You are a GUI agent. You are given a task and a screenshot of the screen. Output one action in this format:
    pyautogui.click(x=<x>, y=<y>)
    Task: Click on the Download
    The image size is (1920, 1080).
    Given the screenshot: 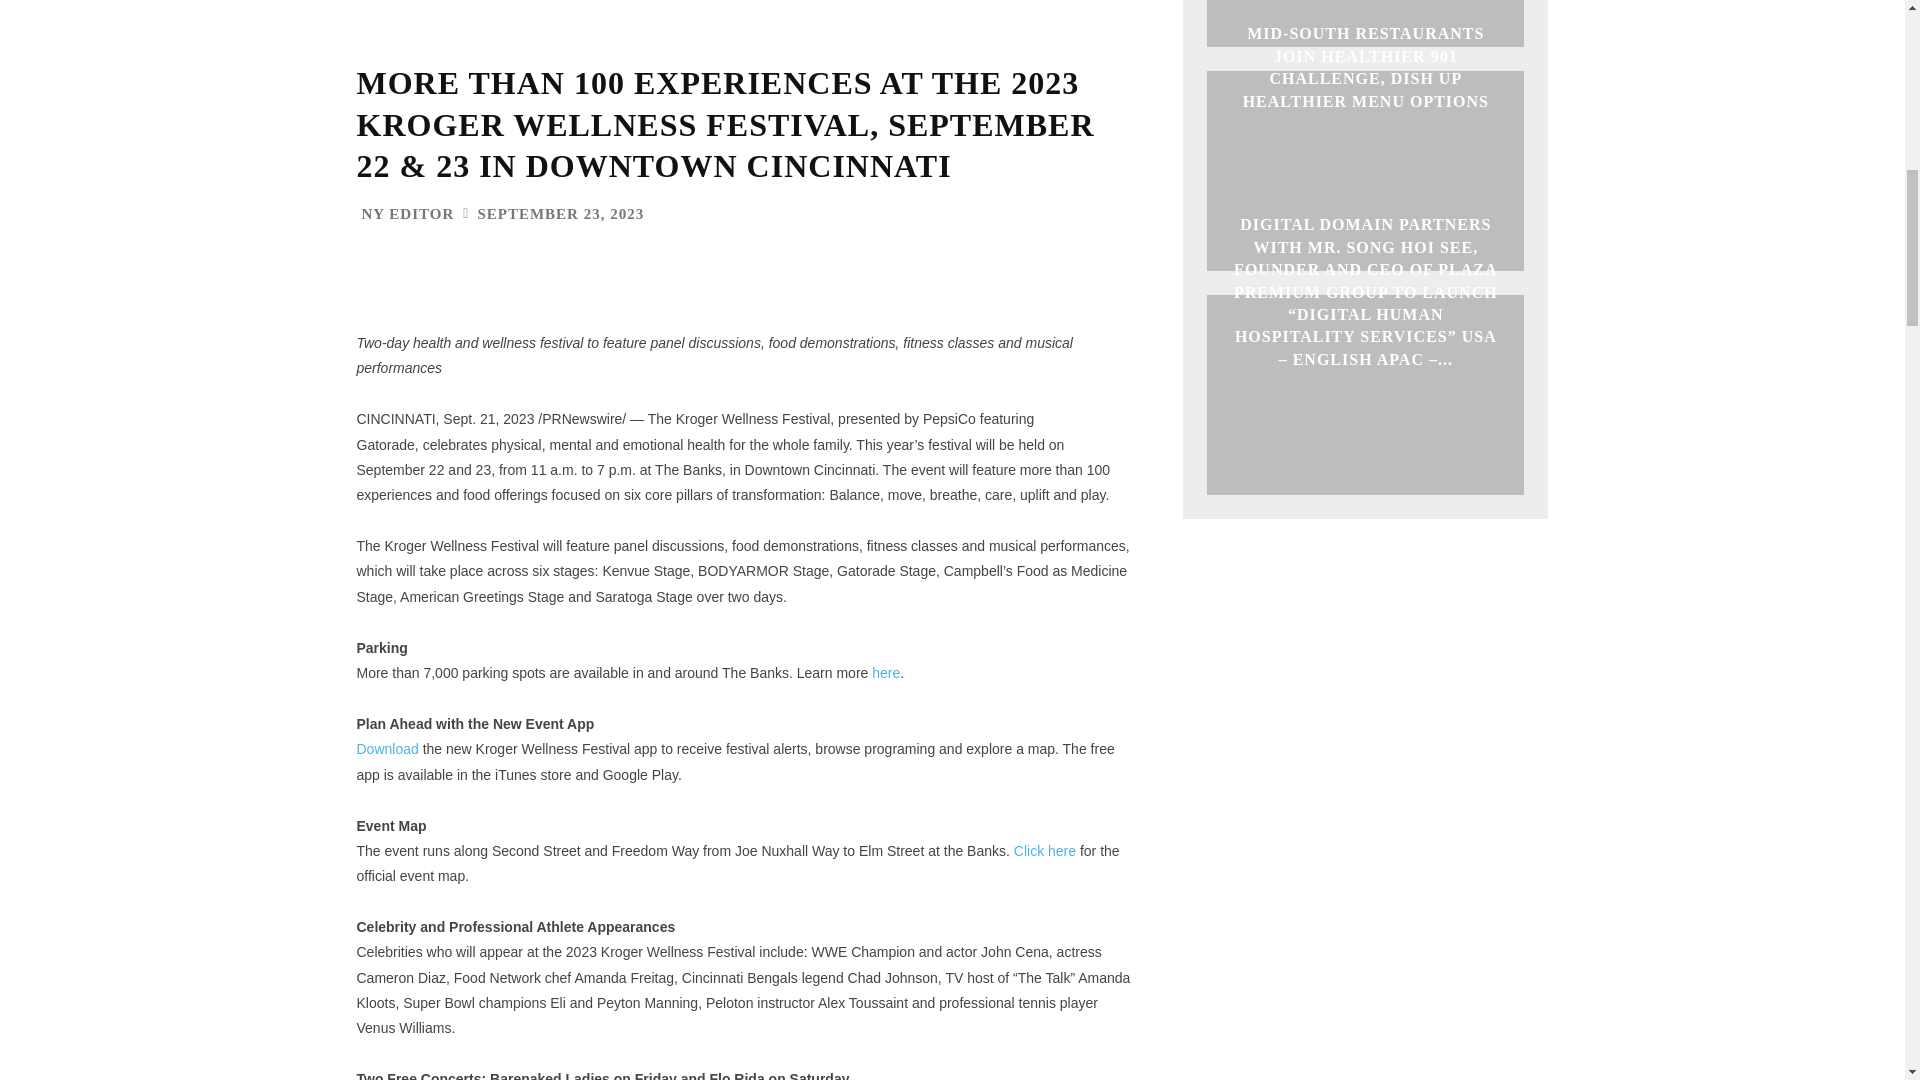 What is the action you would take?
    pyautogui.click(x=386, y=748)
    